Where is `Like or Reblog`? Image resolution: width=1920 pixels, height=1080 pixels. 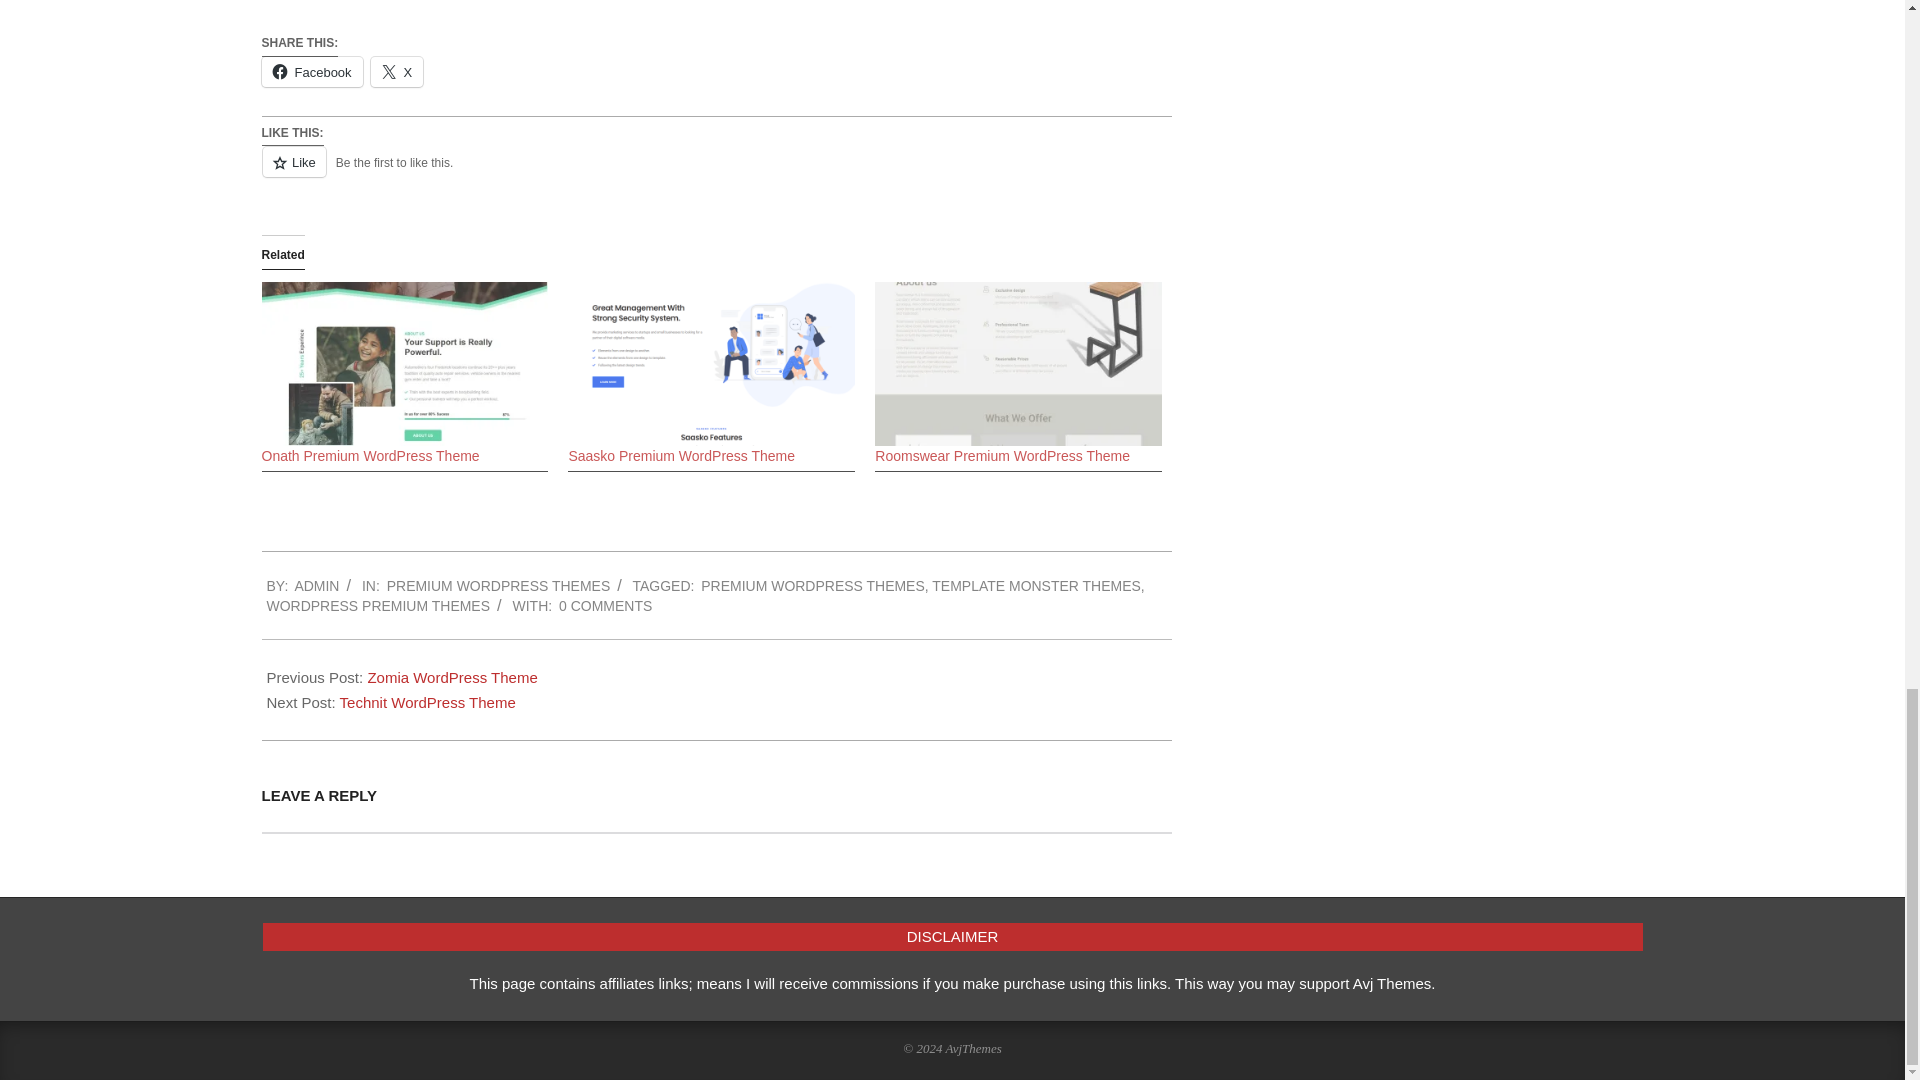
Like or Reblog is located at coordinates (716, 172).